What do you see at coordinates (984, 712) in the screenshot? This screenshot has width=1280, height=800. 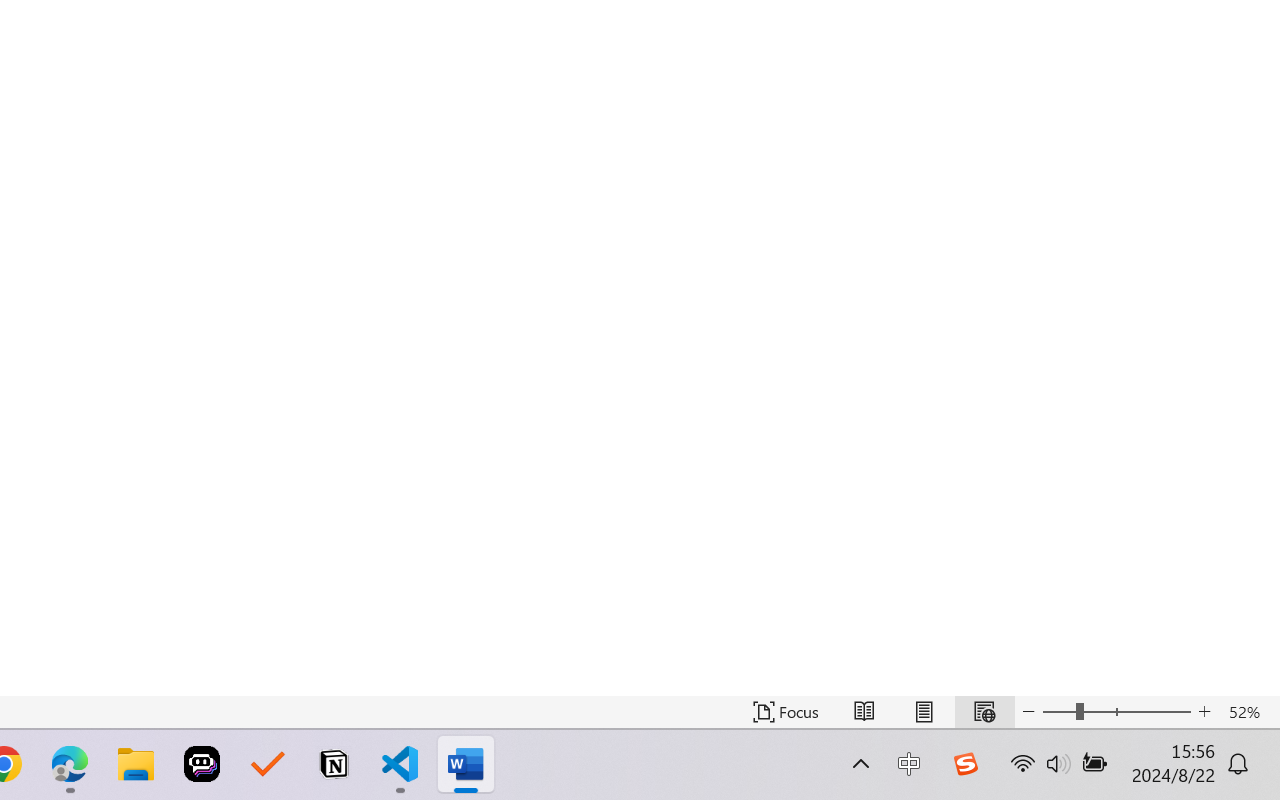 I see `Web Layout` at bounding box center [984, 712].